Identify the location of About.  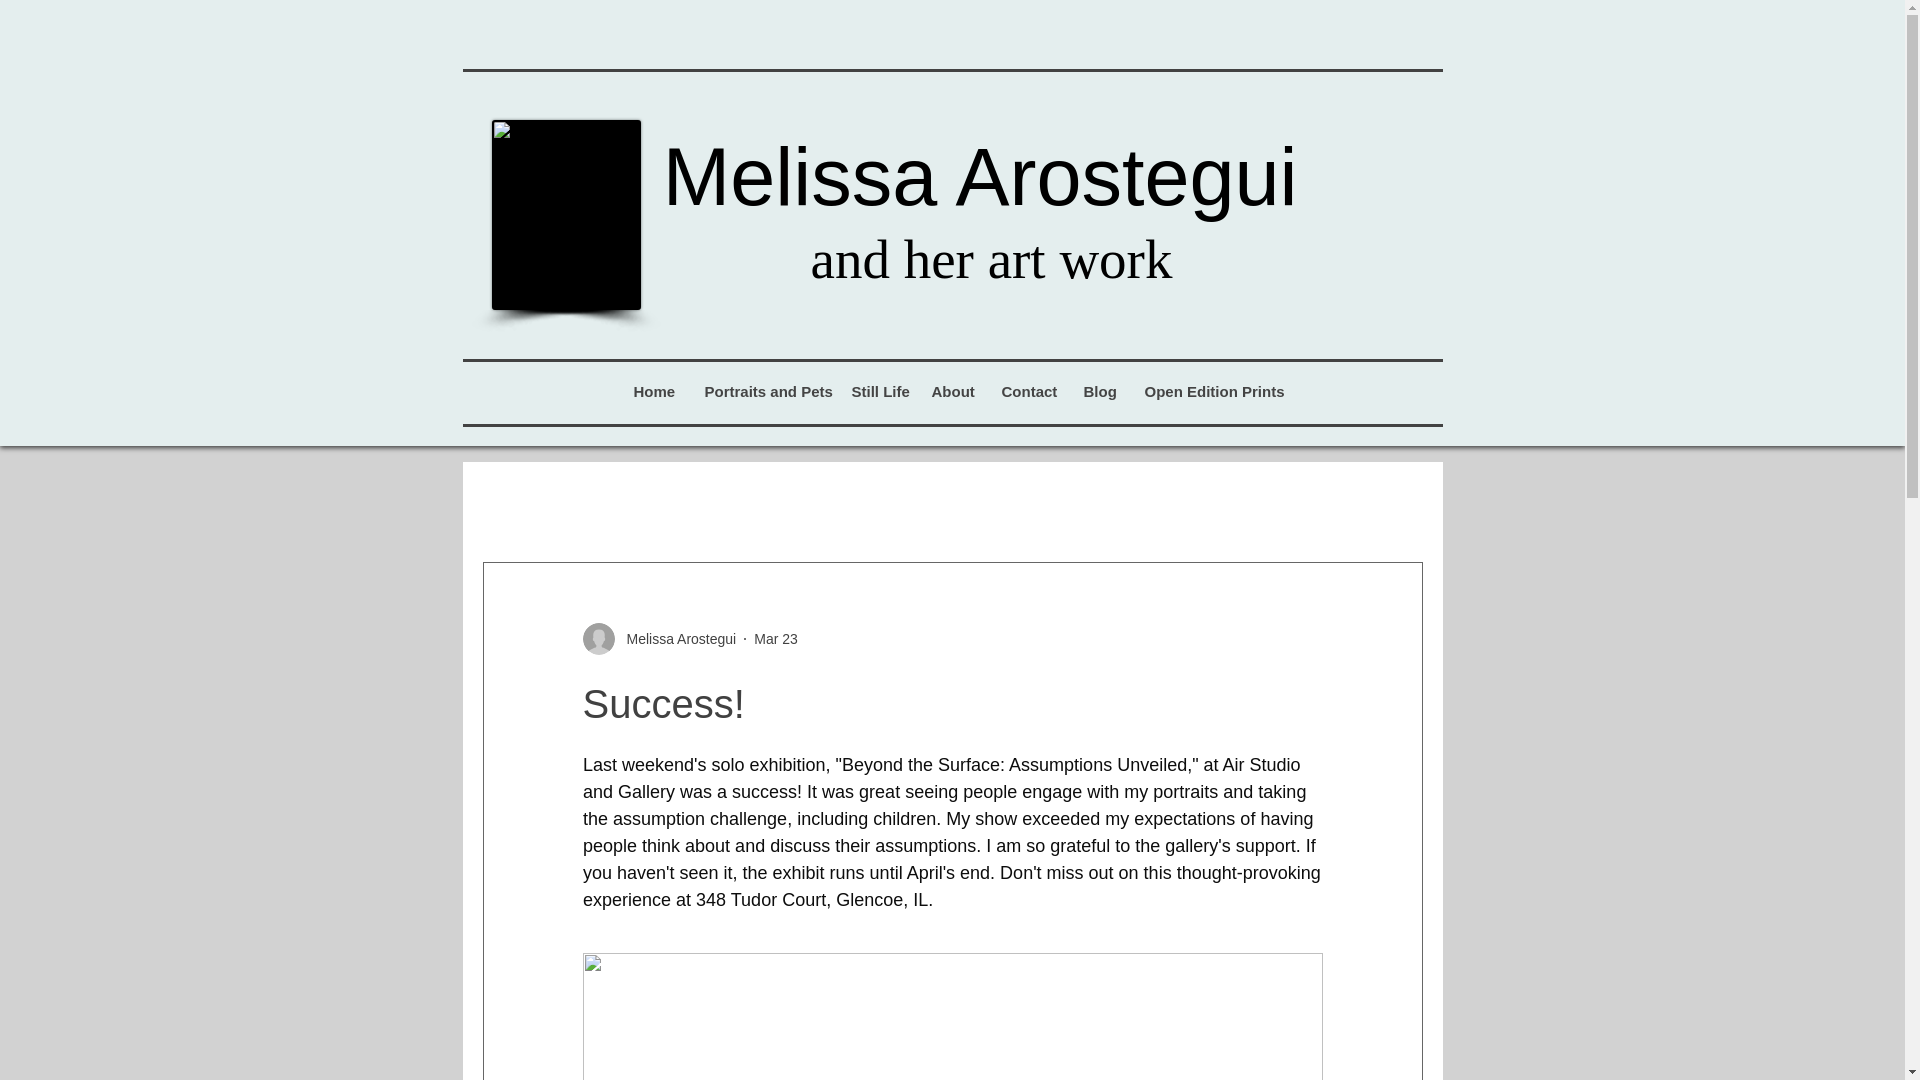
(950, 391).